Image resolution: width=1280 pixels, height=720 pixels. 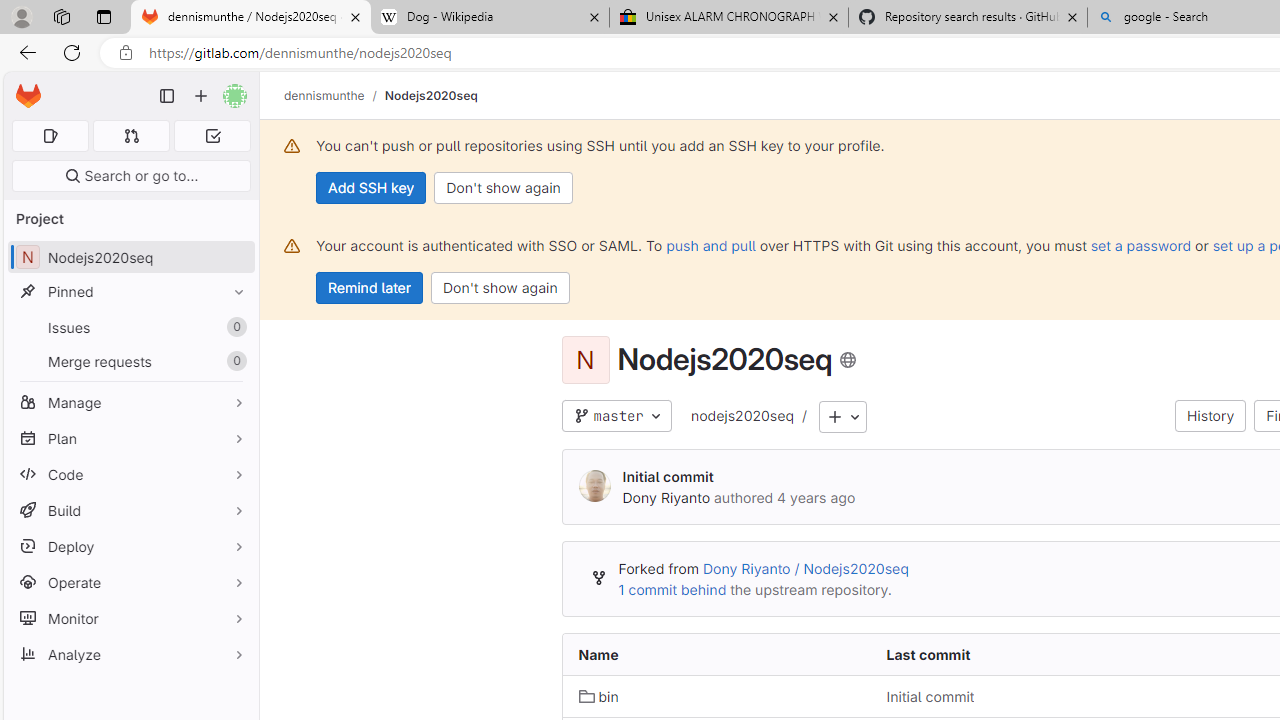 What do you see at coordinates (716, 696) in the screenshot?
I see `bin` at bounding box center [716, 696].